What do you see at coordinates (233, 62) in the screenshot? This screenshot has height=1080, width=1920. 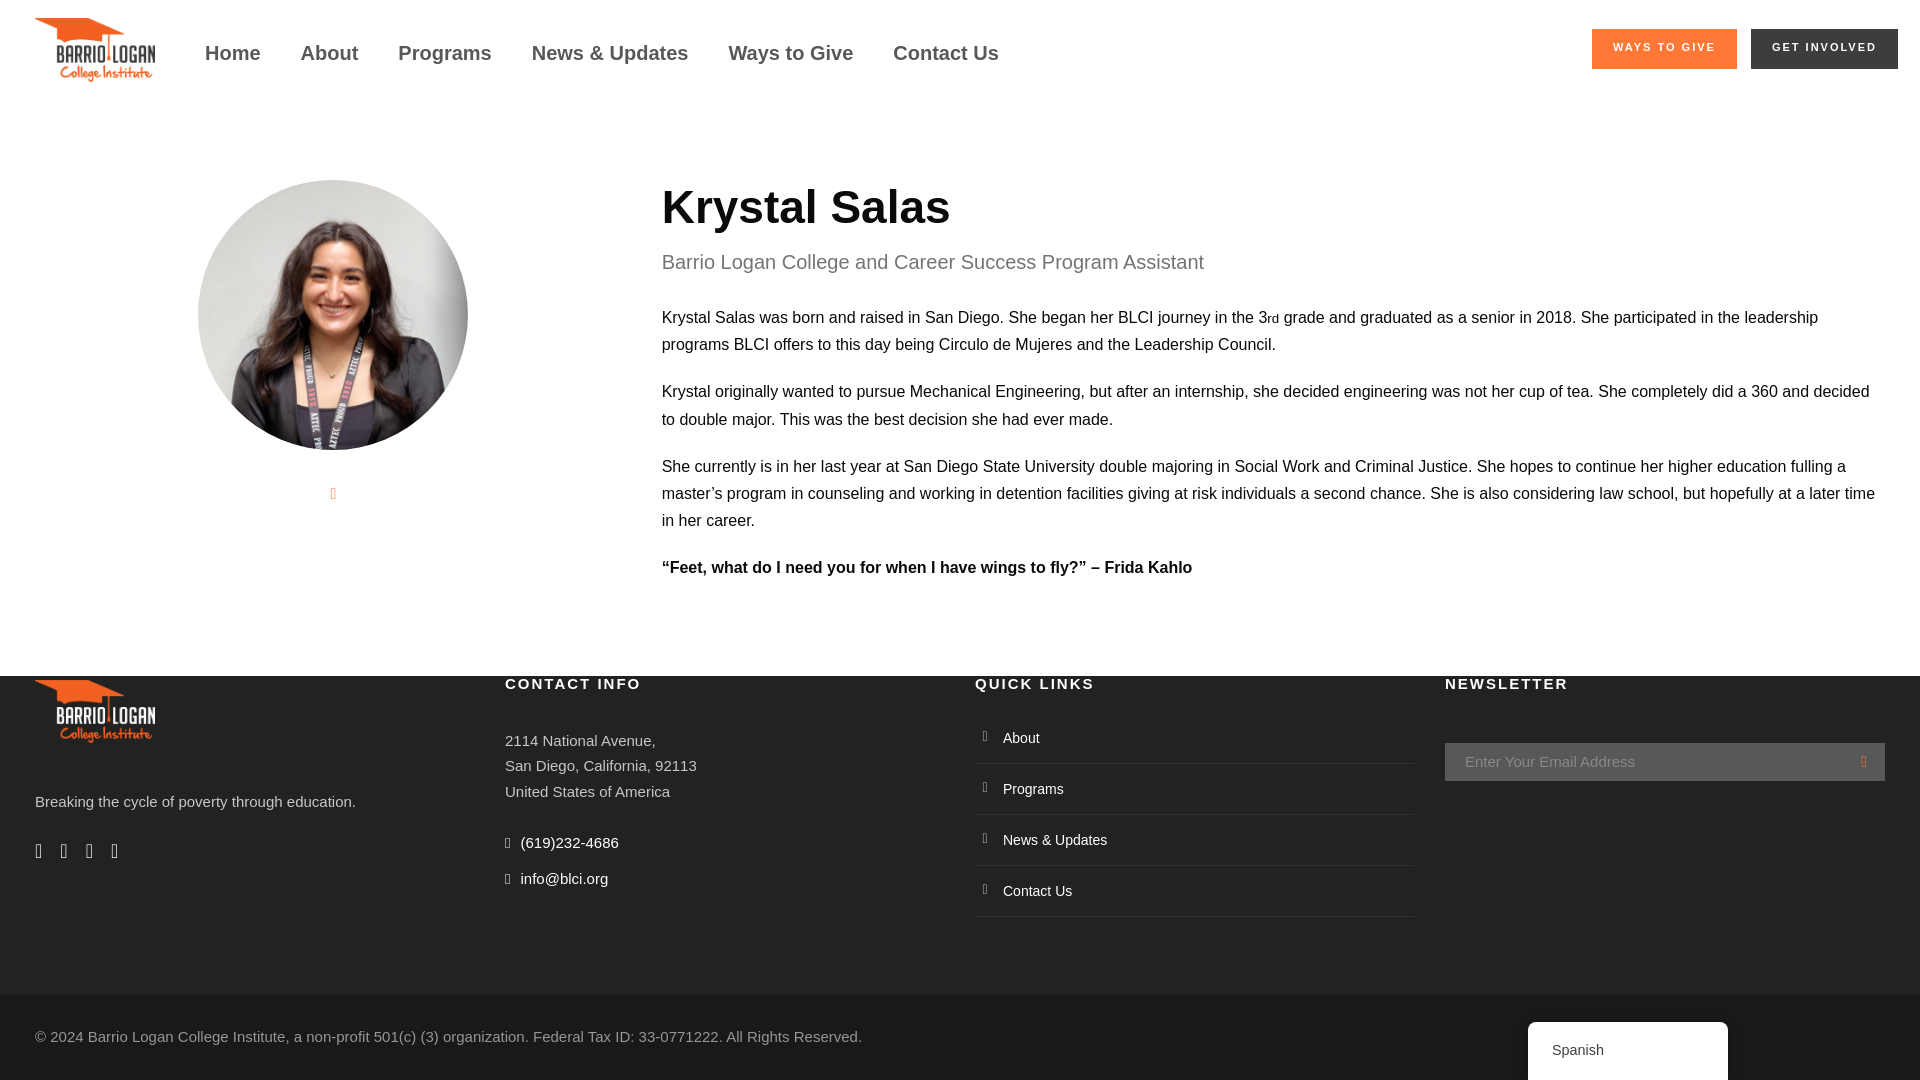 I see `Home` at bounding box center [233, 62].